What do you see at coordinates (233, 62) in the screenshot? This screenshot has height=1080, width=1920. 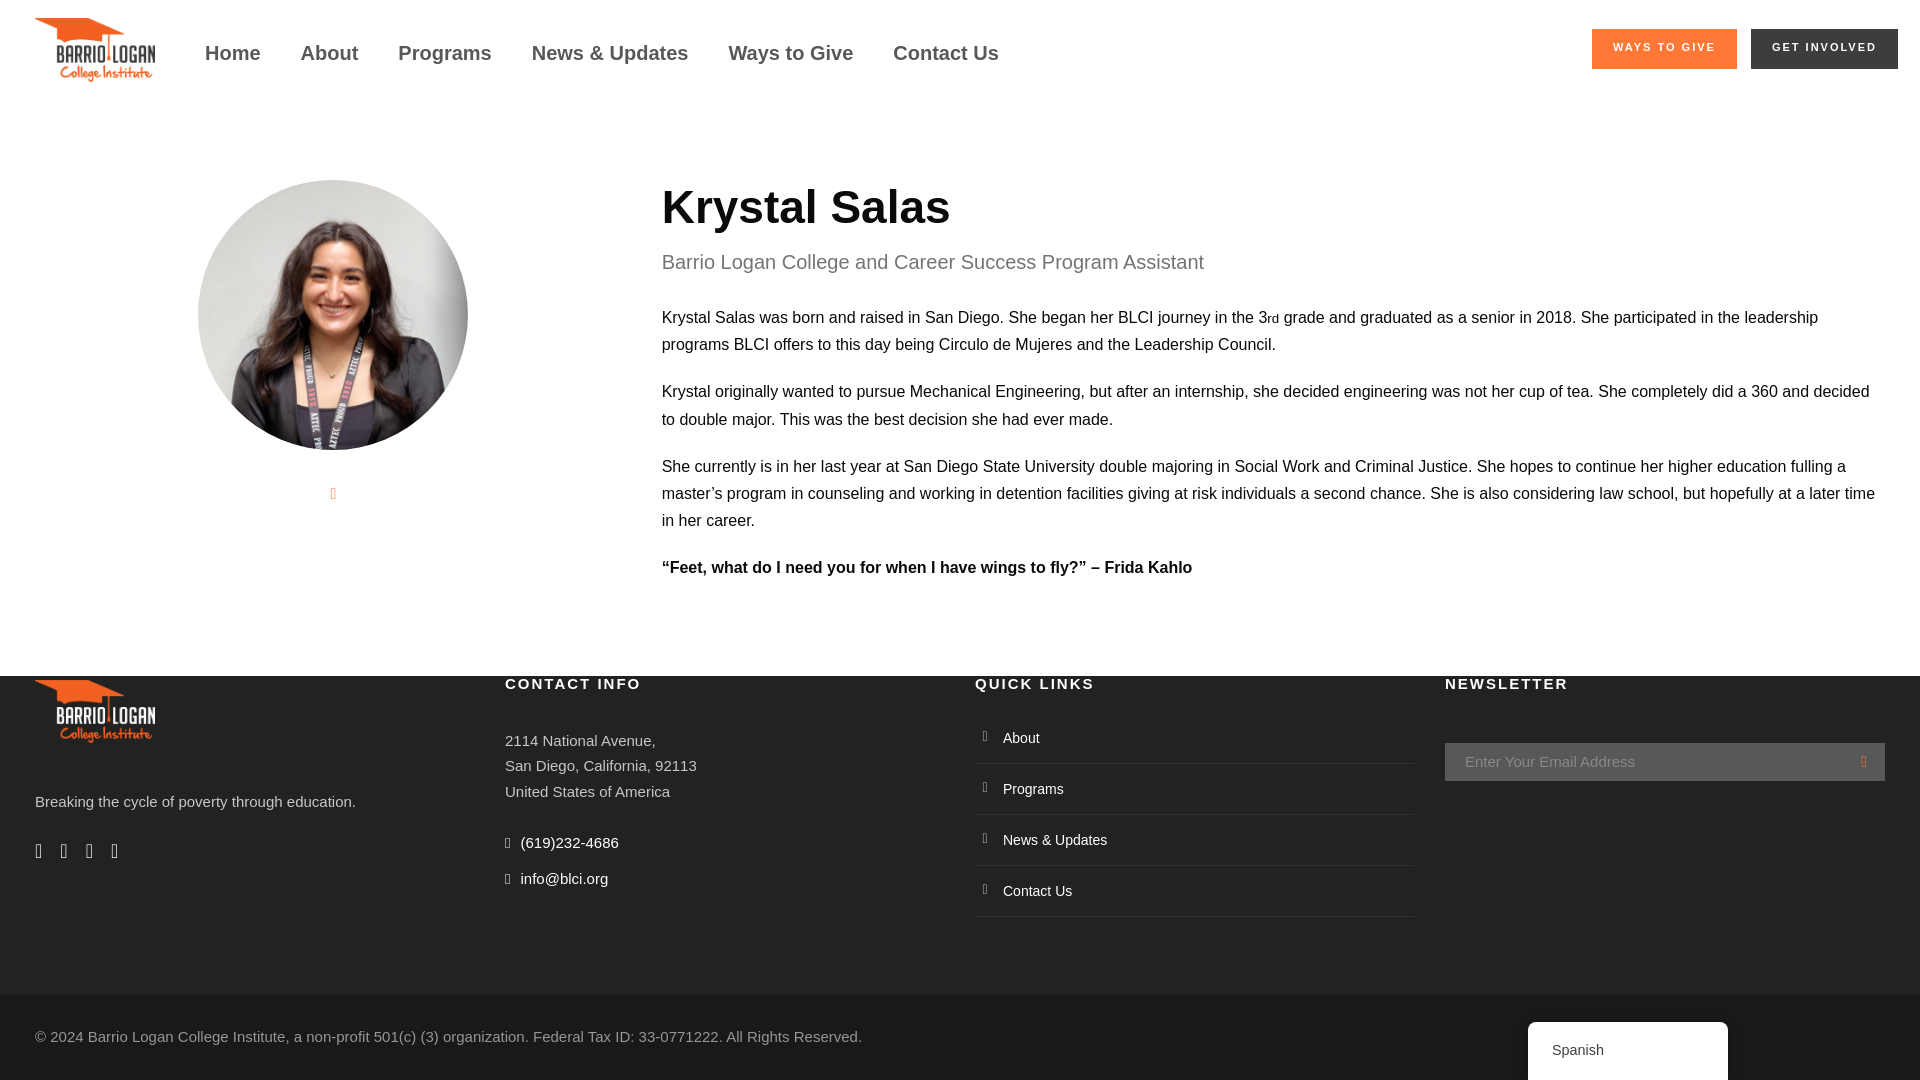 I see `Home` at bounding box center [233, 62].